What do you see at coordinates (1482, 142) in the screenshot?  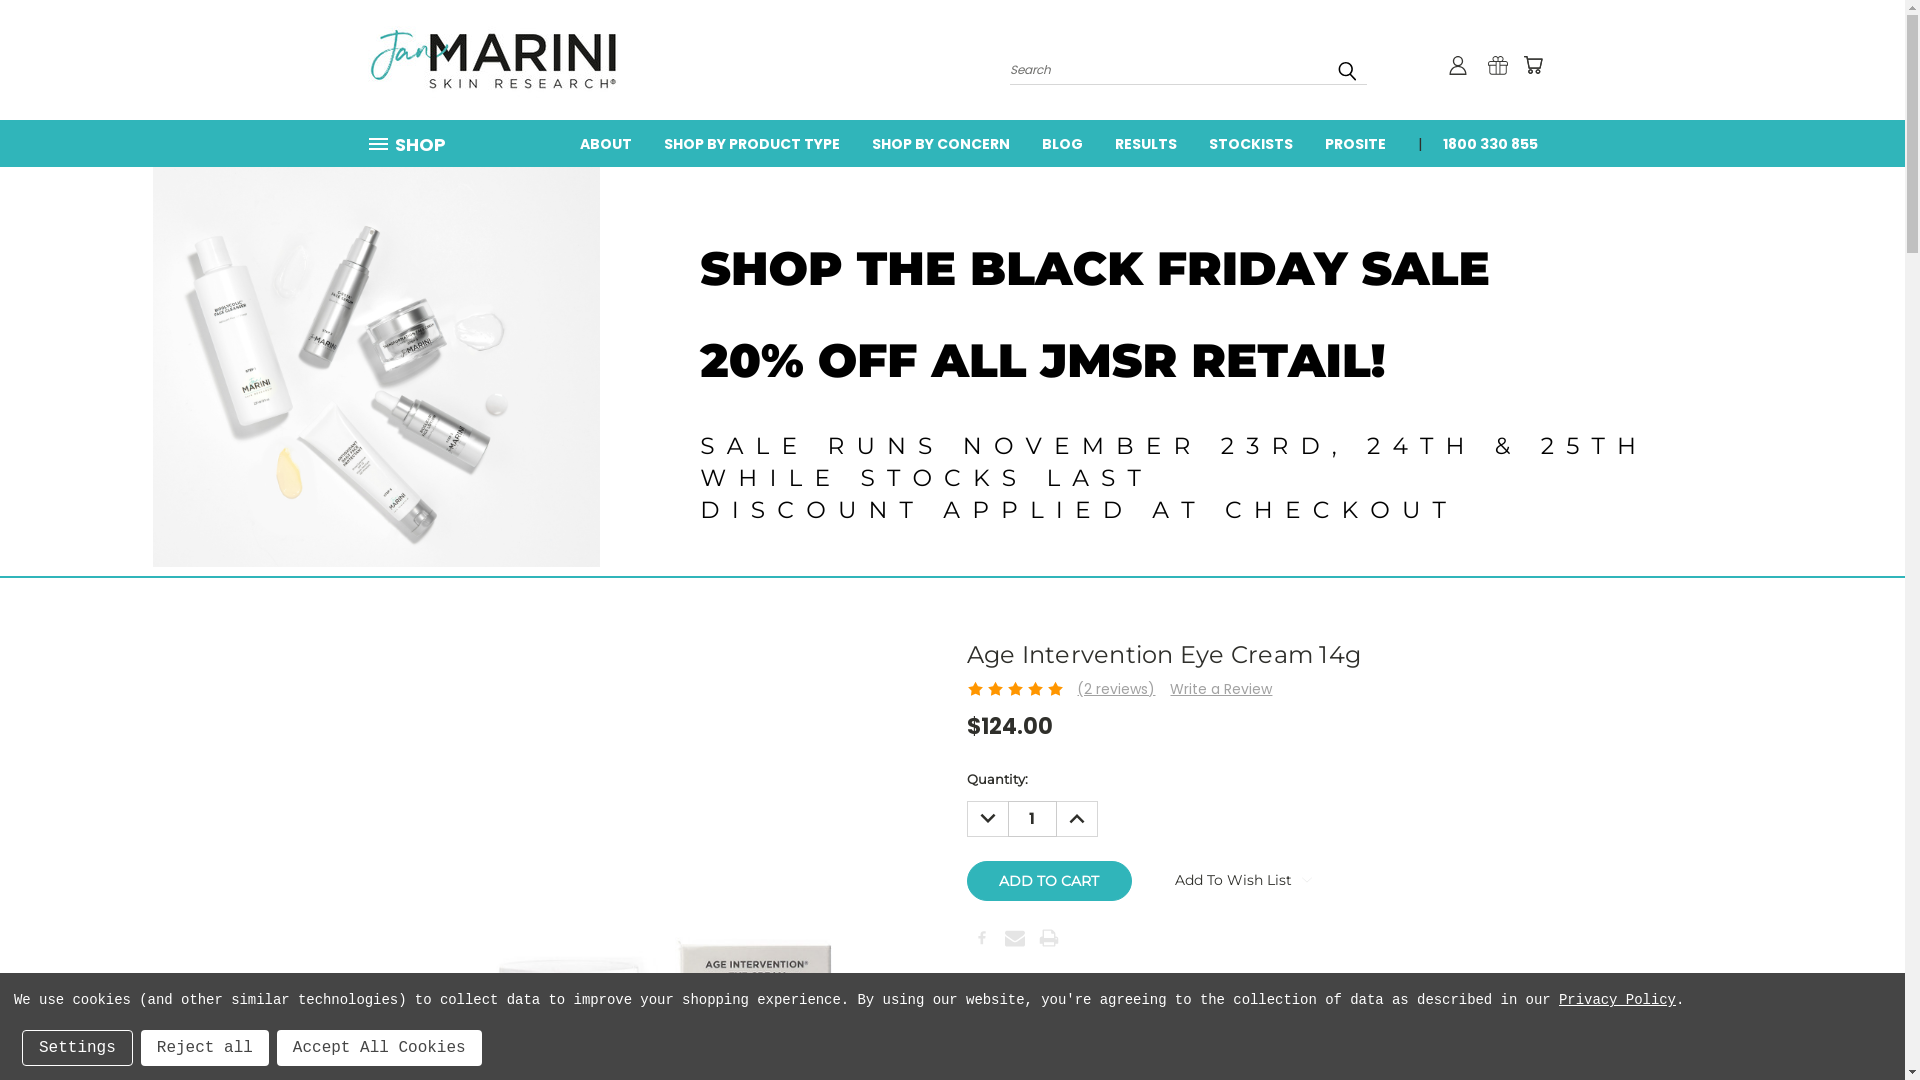 I see `1800 330 855` at bounding box center [1482, 142].